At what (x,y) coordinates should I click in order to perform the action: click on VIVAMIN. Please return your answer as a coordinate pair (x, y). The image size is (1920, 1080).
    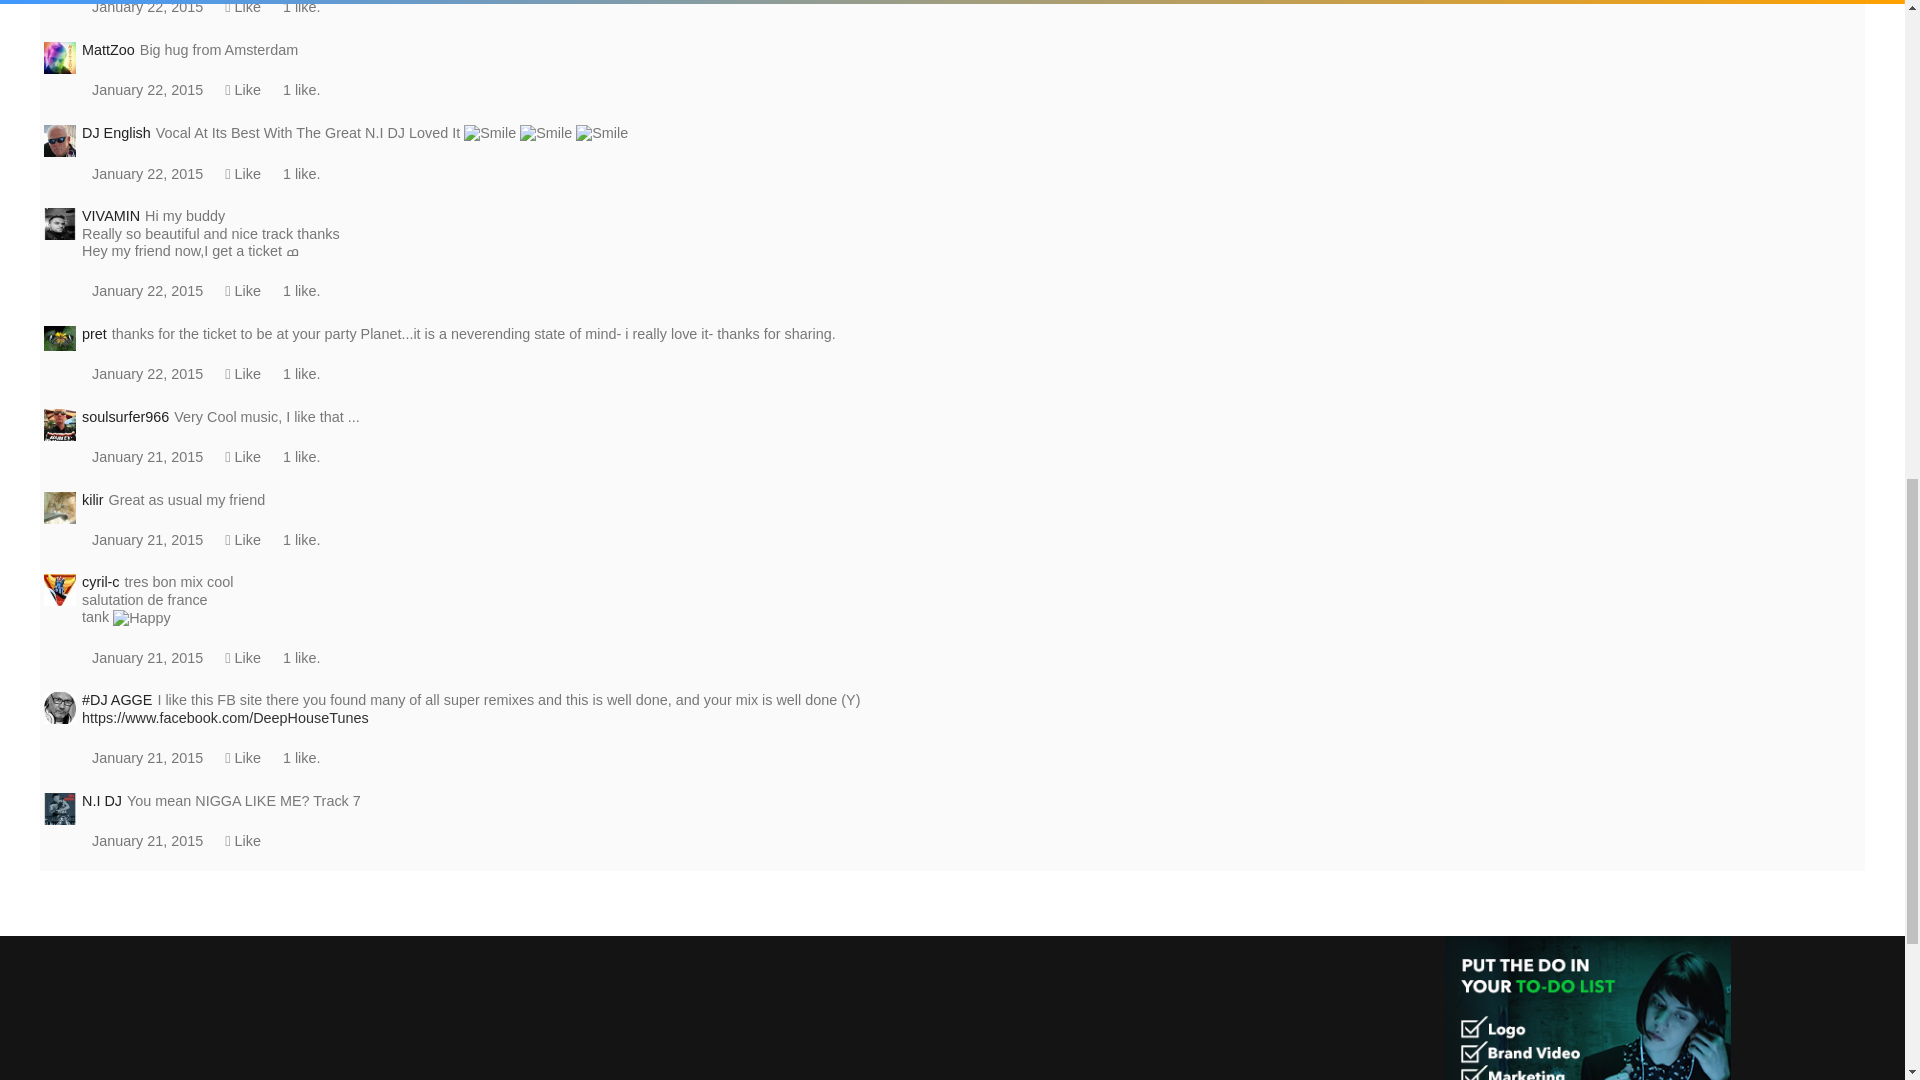
    Looking at the image, I should click on (60, 224).